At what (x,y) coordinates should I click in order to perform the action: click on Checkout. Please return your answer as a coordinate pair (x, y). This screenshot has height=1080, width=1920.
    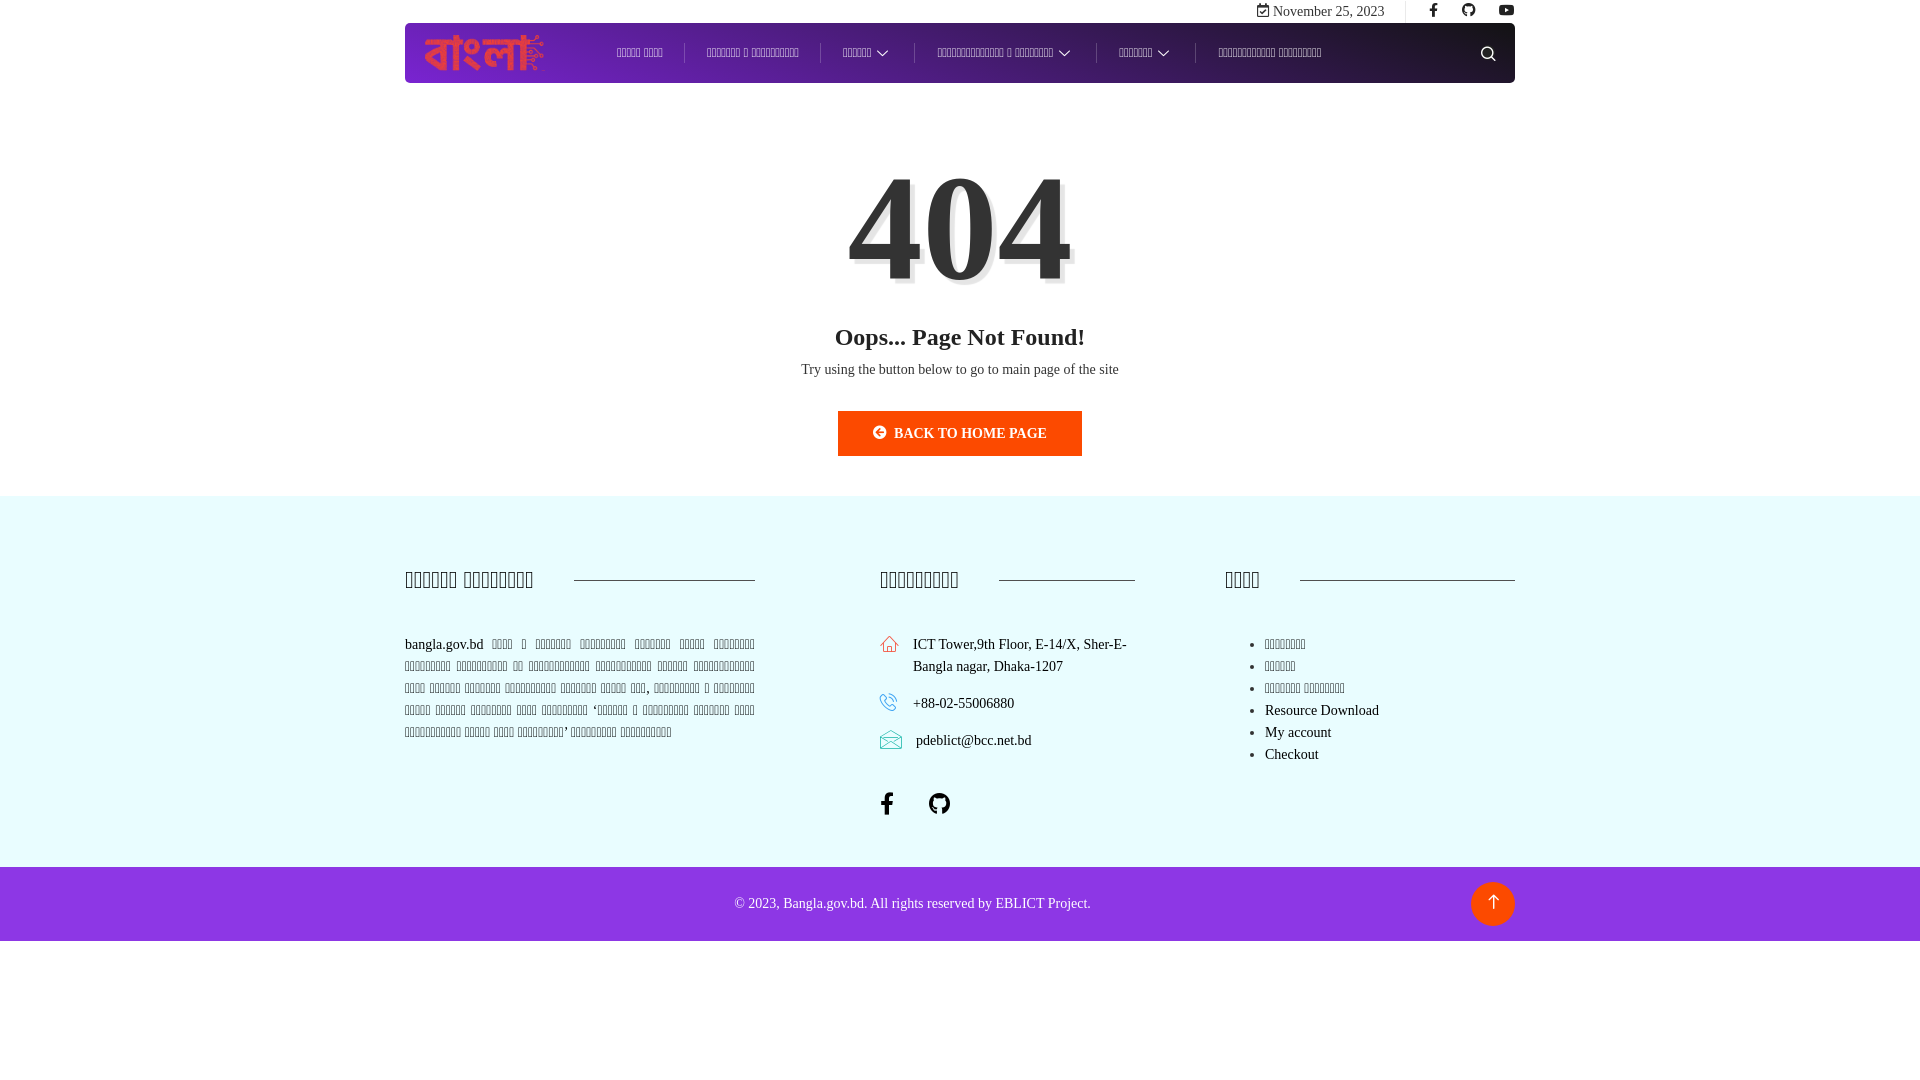
    Looking at the image, I should click on (1292, 754).